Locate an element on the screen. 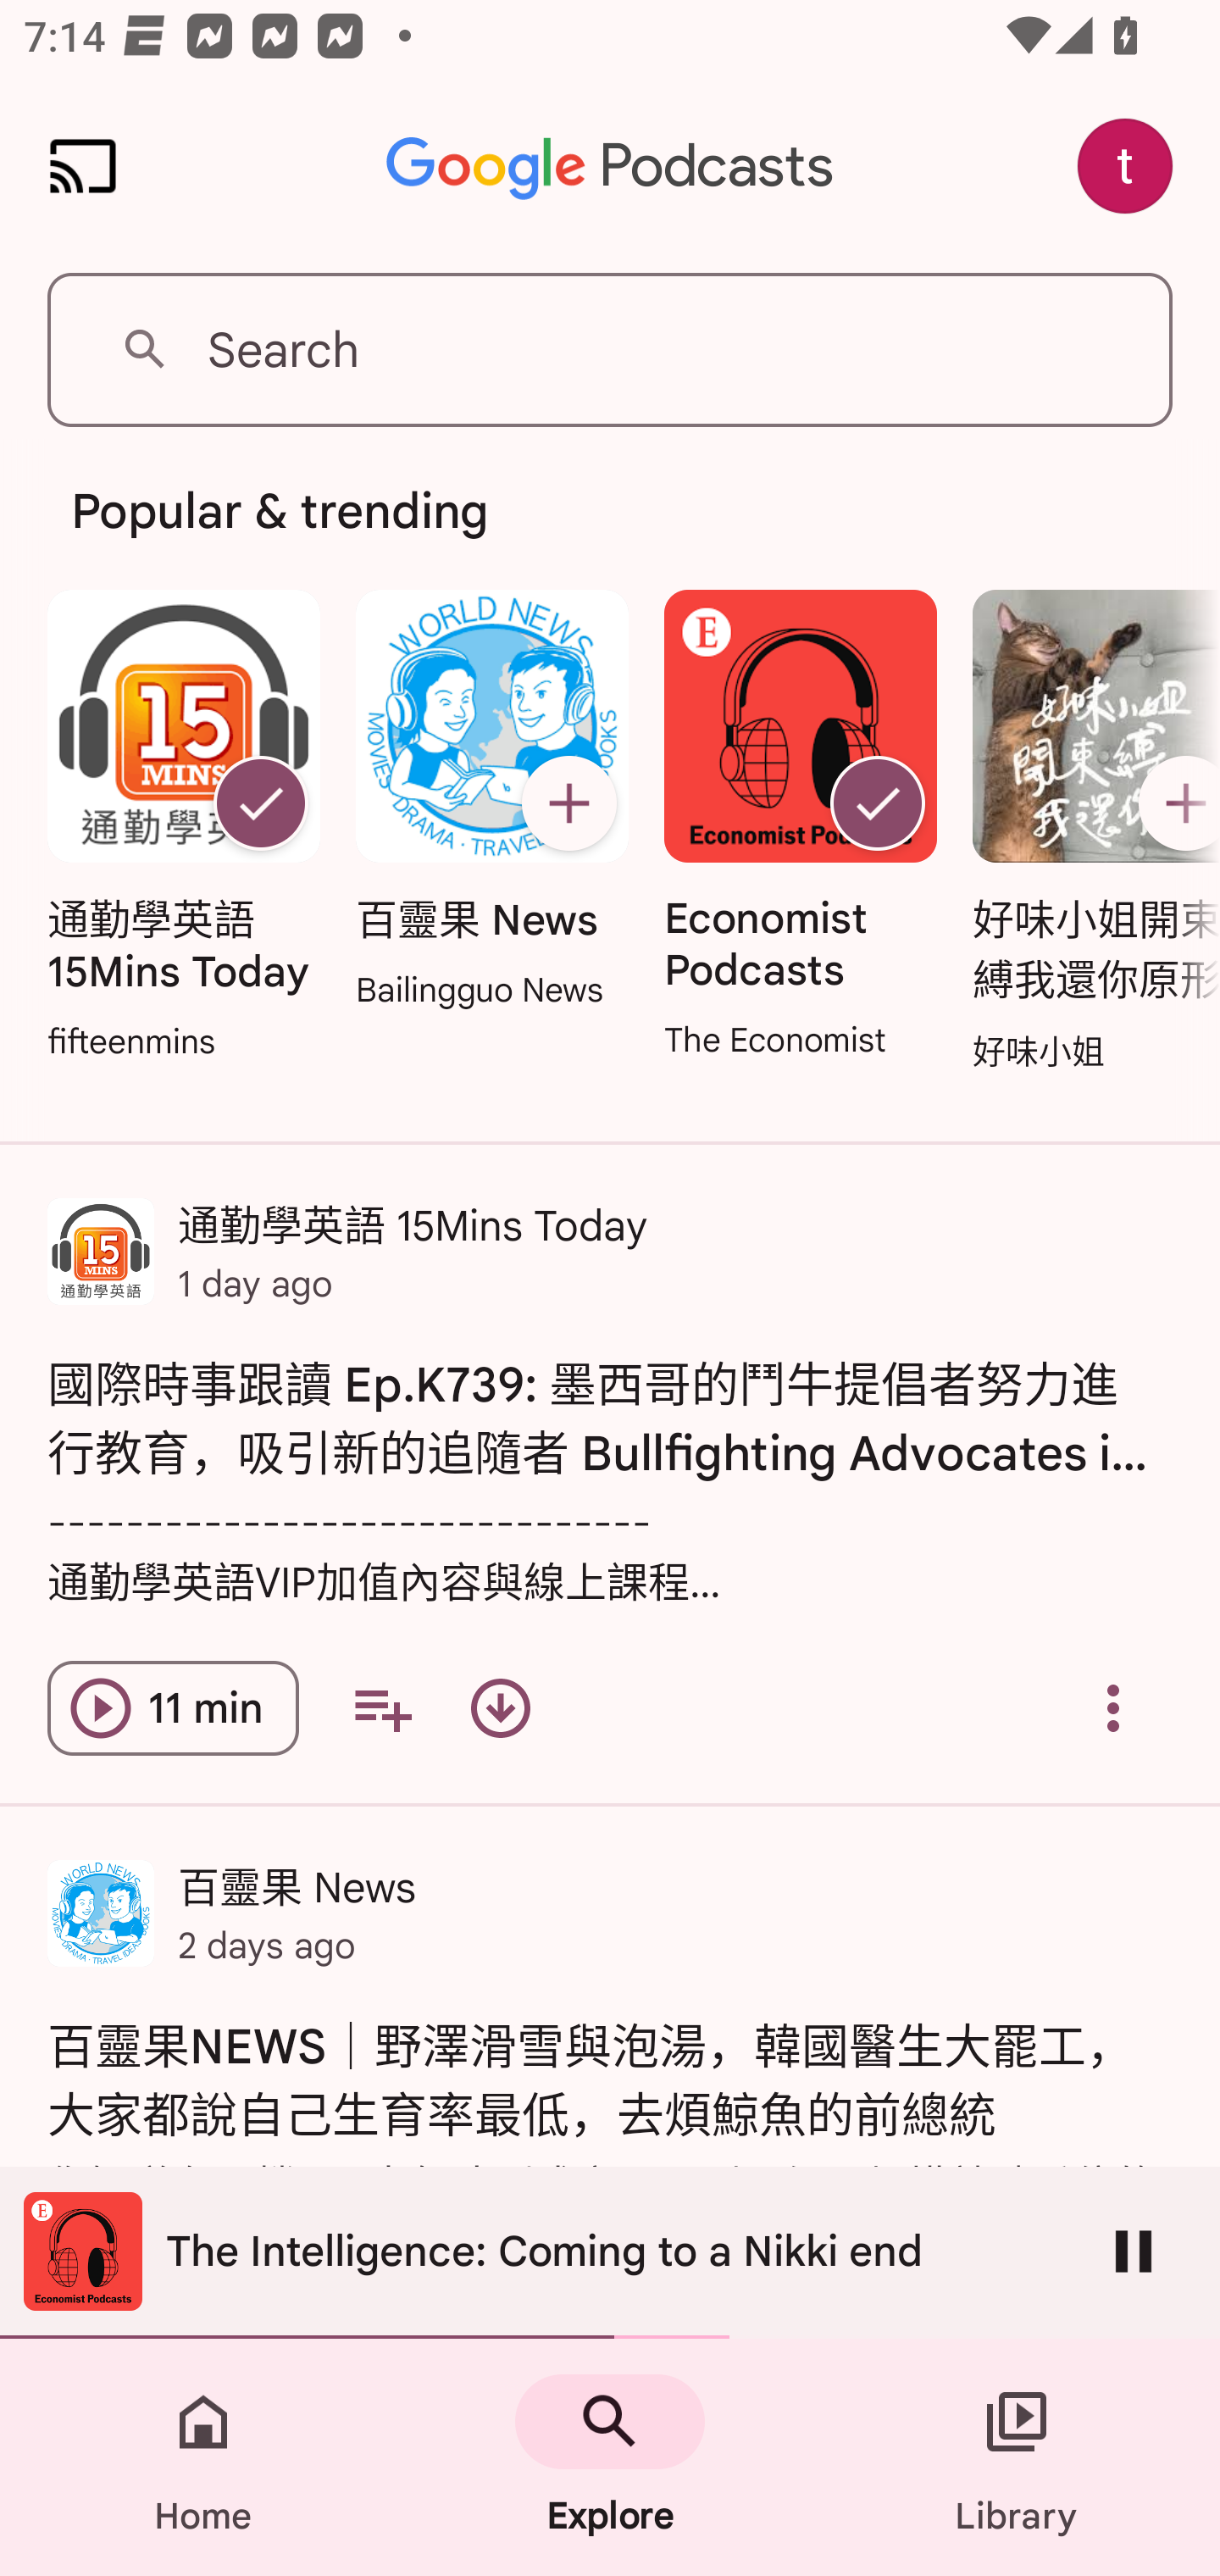  Add to your queue is located at coordinates (382, 1708).